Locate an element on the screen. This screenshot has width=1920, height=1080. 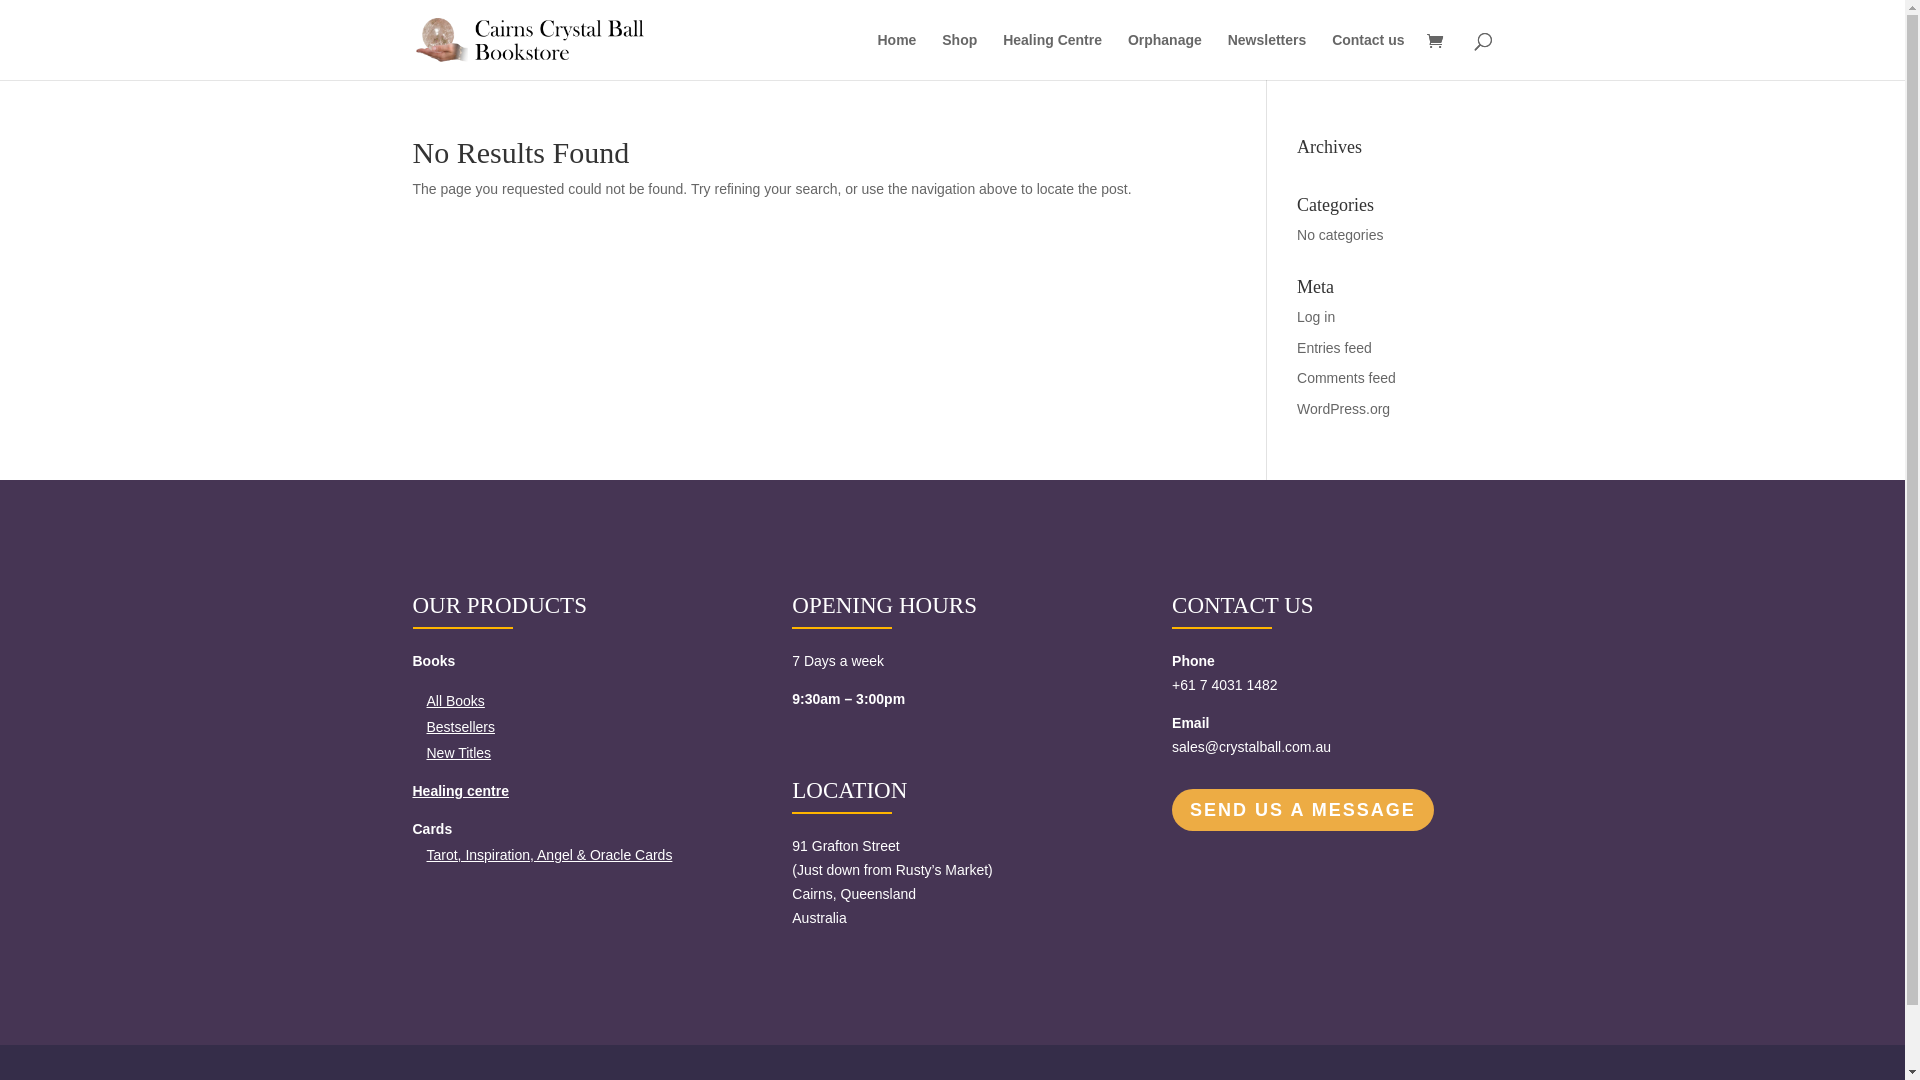
WordPress.org is located at coordinates (1344, 409).